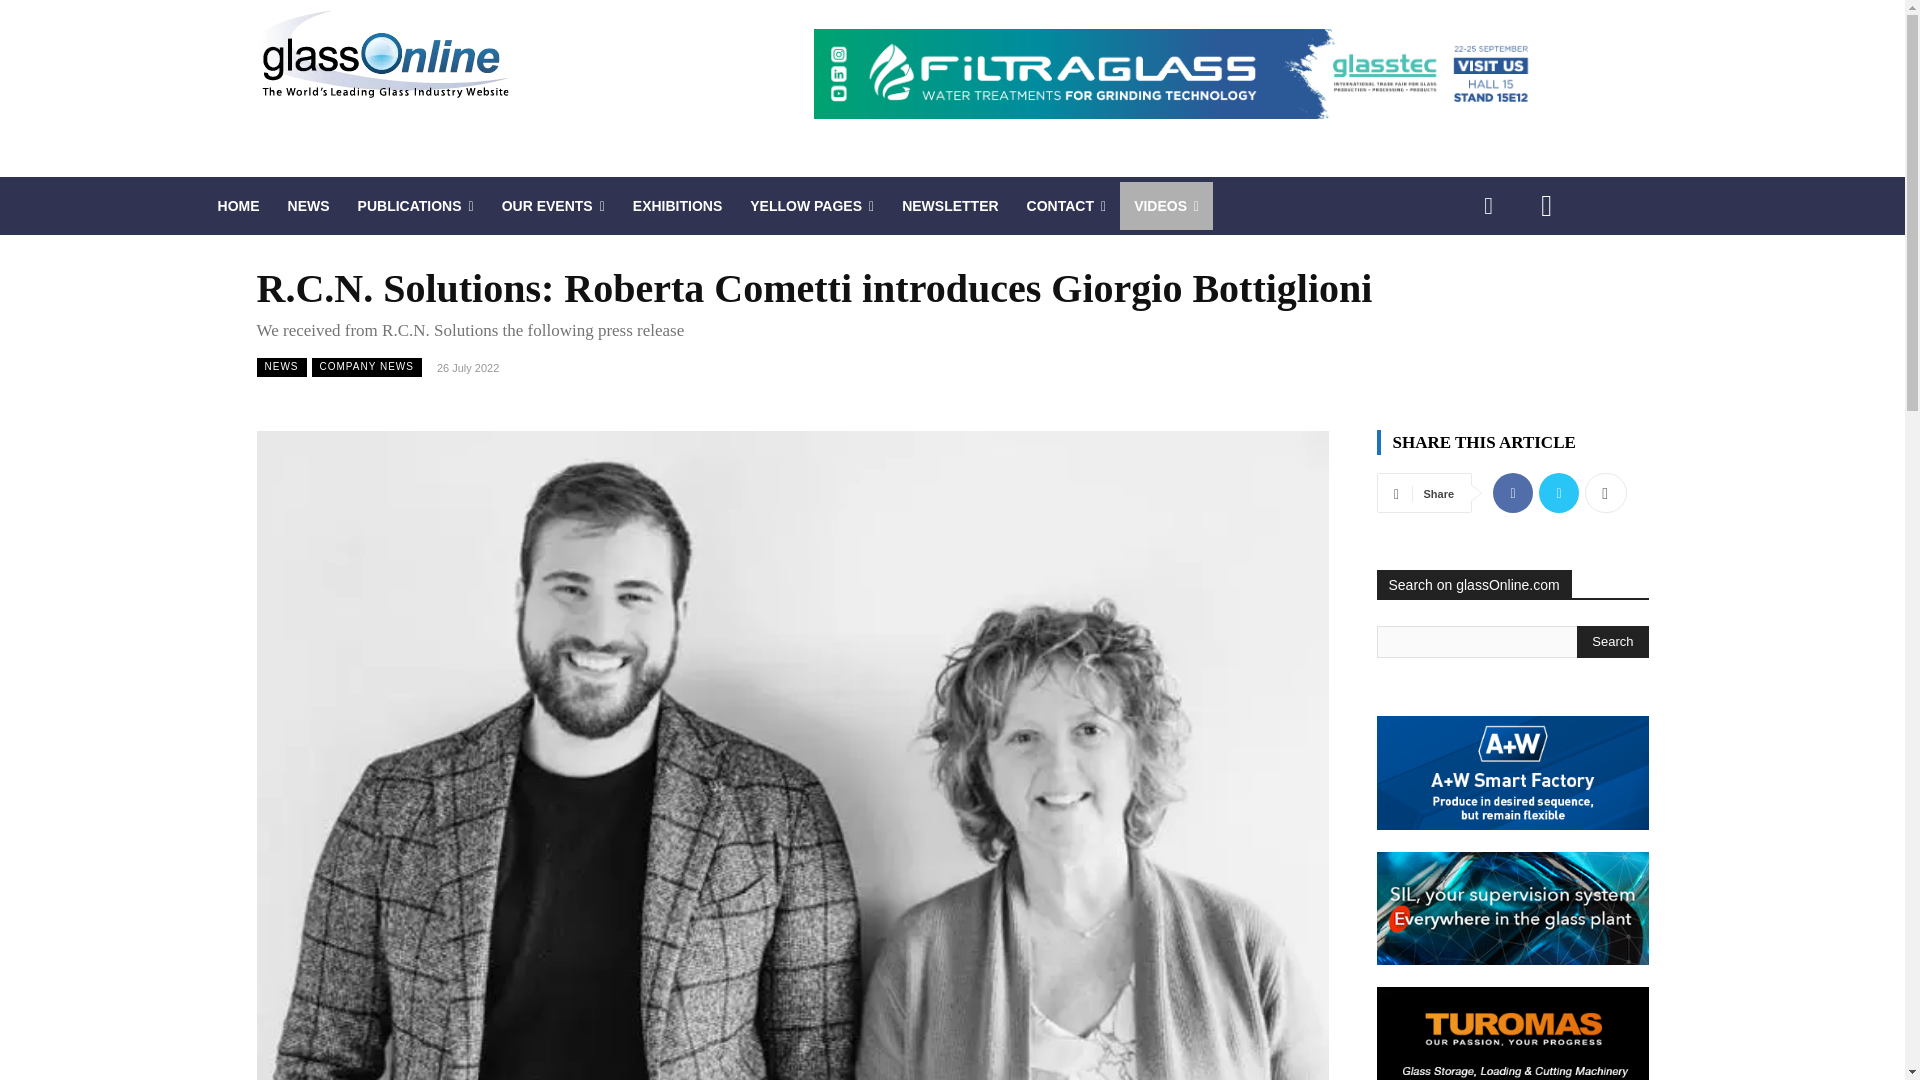 The width and height of the screenshot is (1920, 1080). I want to click on Youtube, so click(1546, 206).